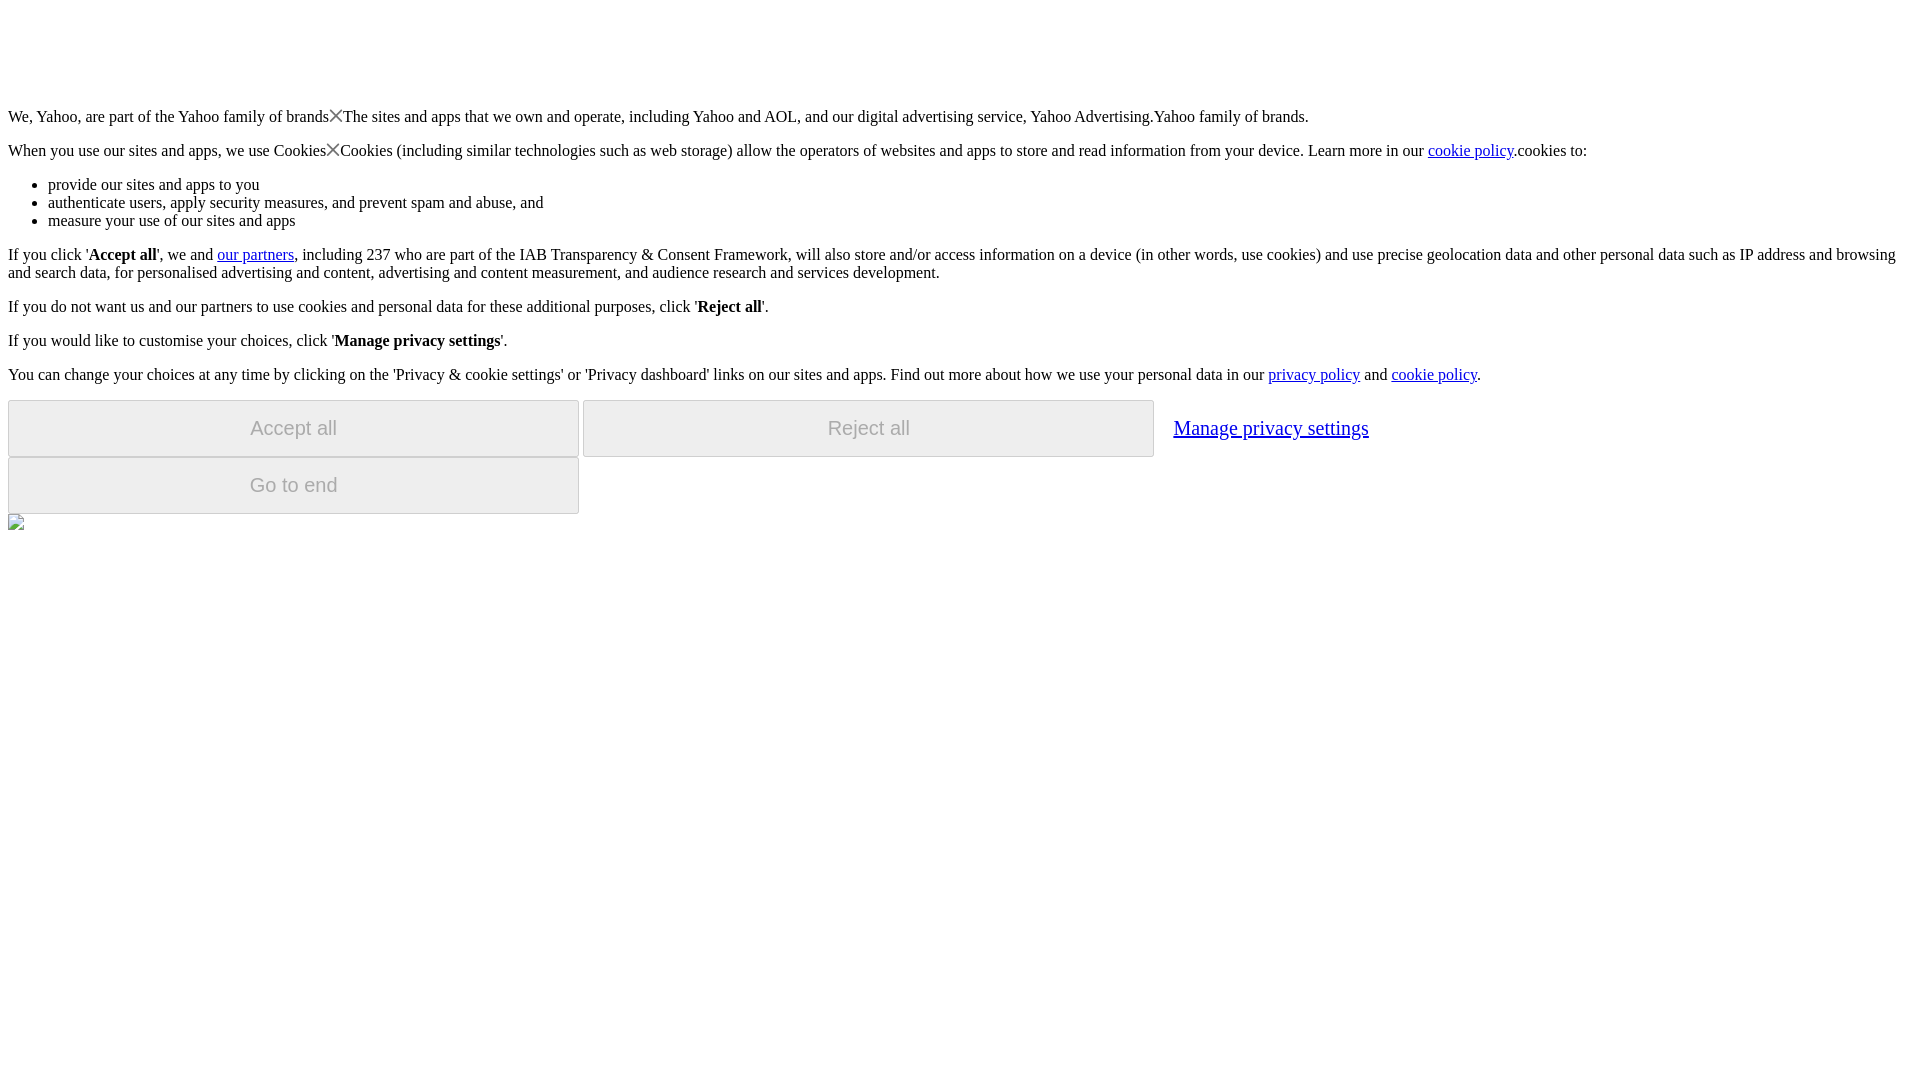  Describe the element at coordinates (1433, 374) in the screenshot. I see `cookie policy` at that location.